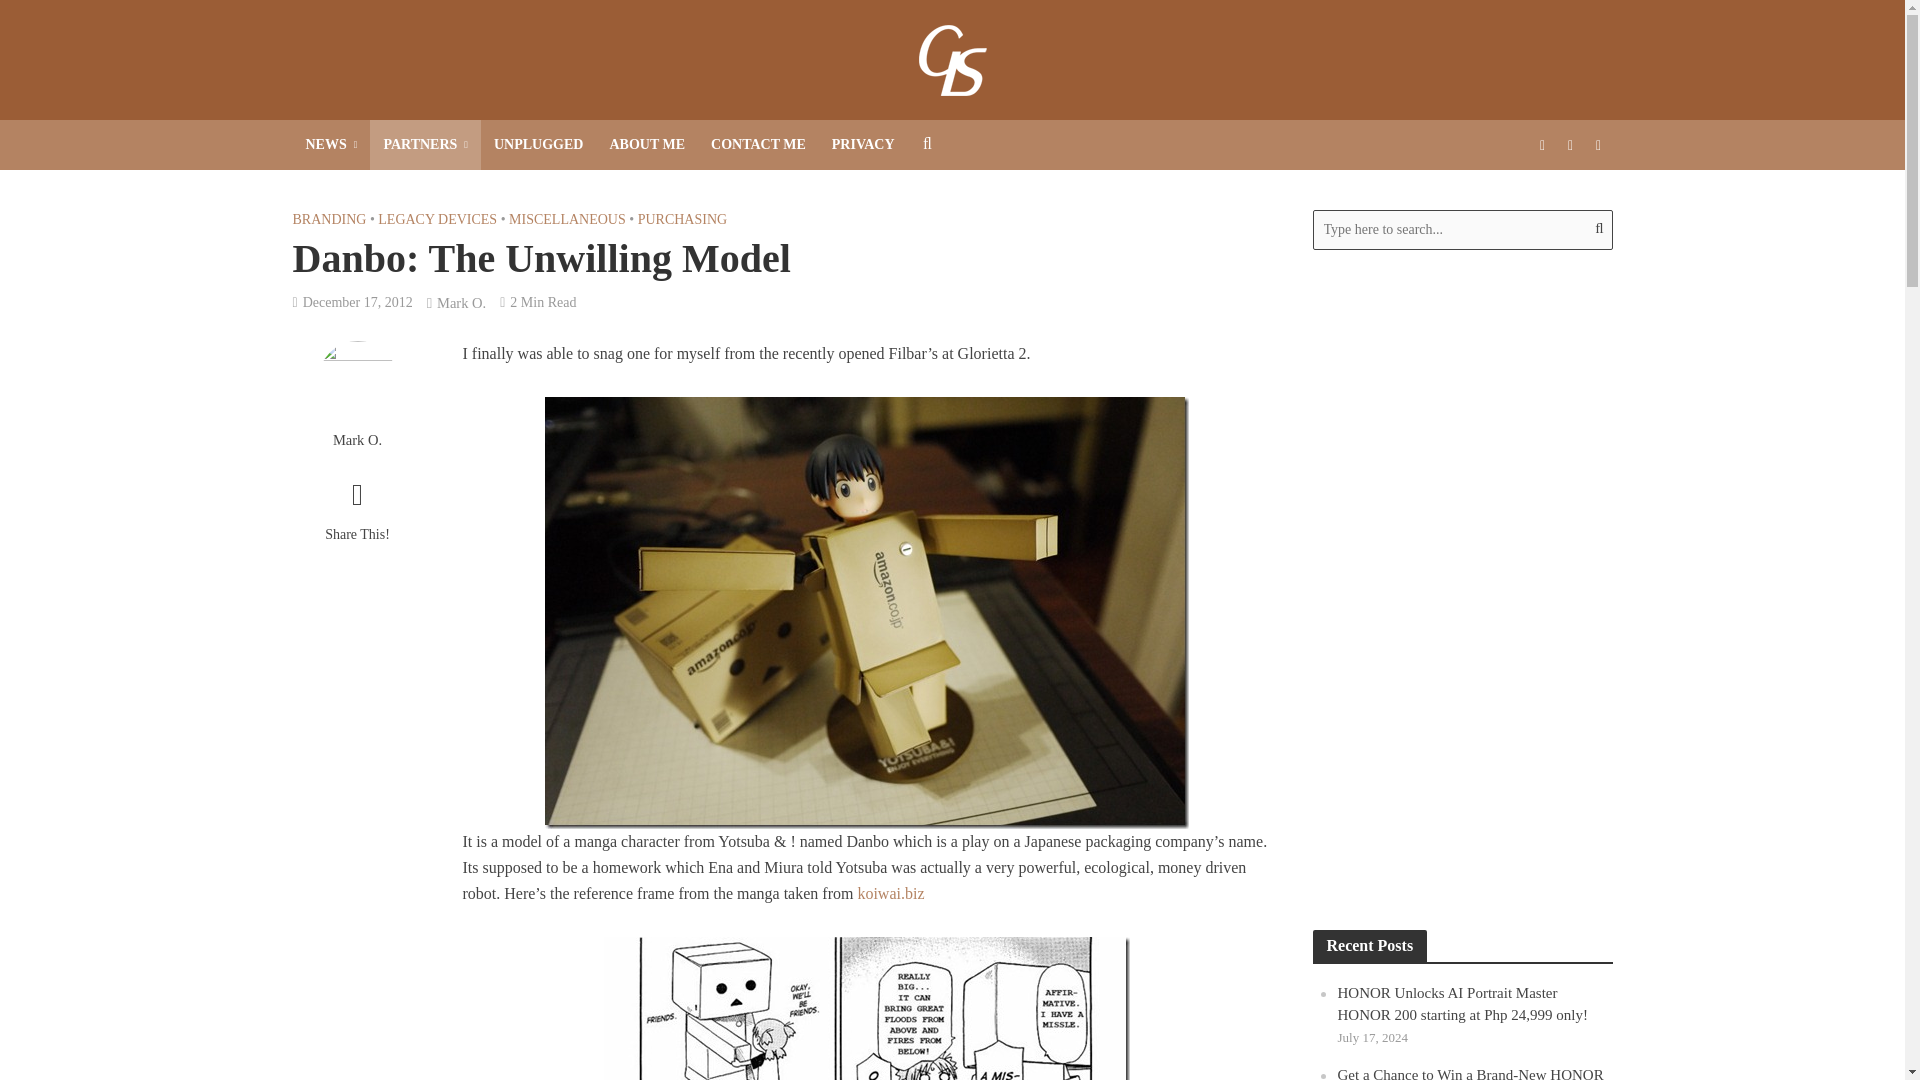  Describe the element at coordinates (1462, 590) in the screenshot. I see `Advertisement` at that location.